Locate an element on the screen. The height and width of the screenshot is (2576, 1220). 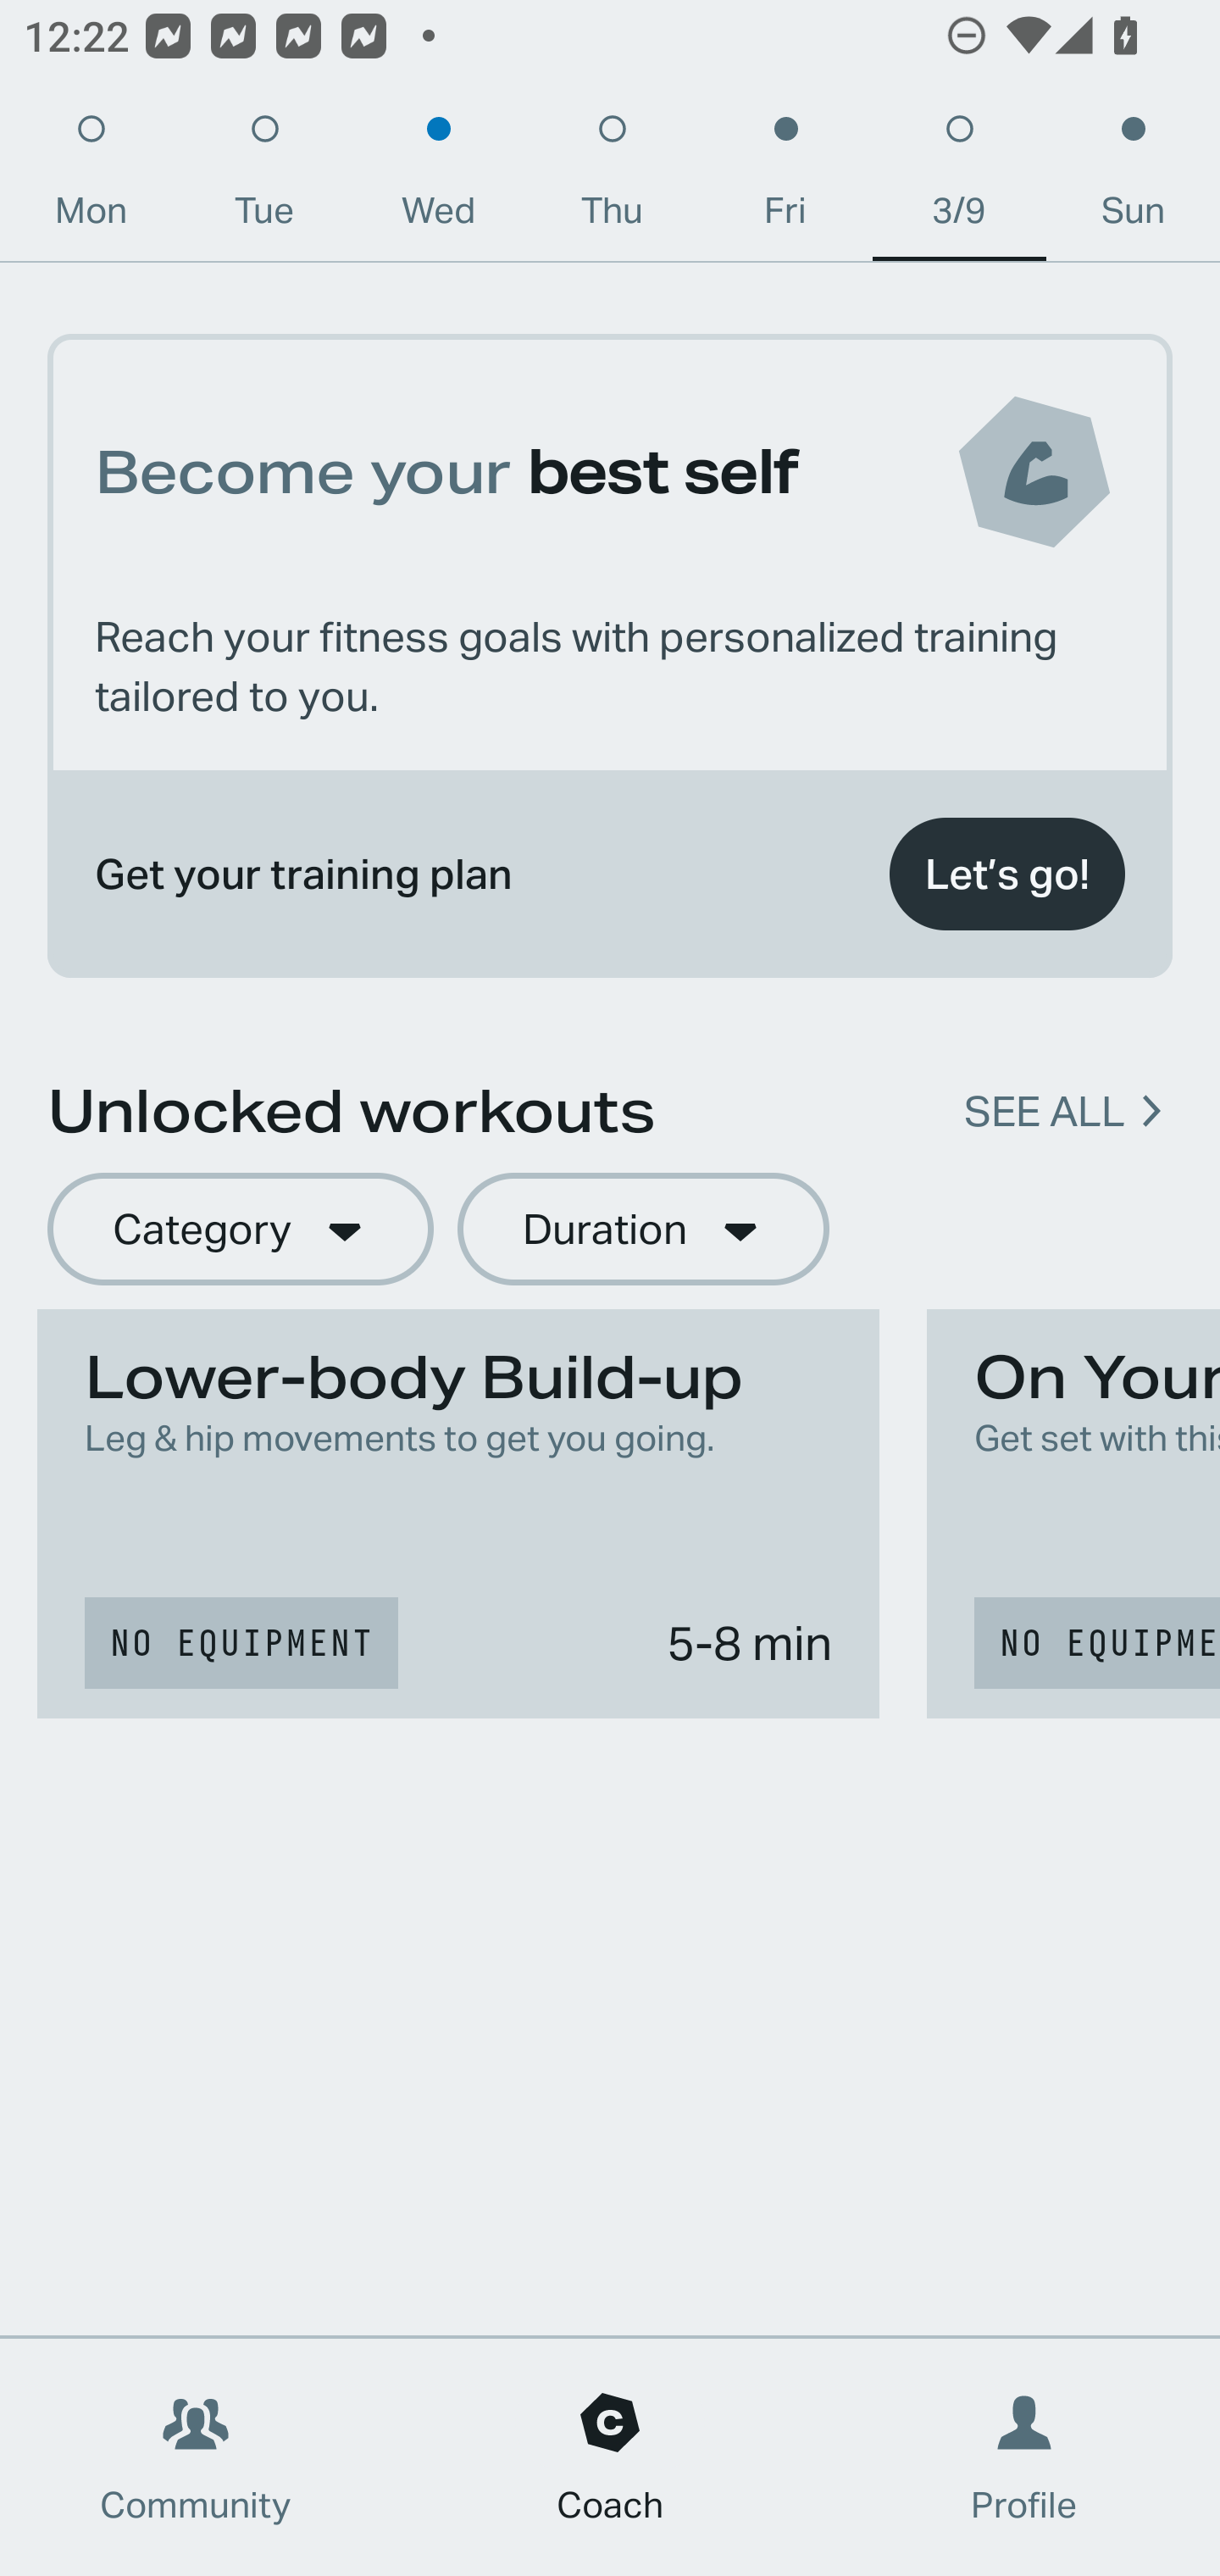
Fri is located at coordinates (785, 178).